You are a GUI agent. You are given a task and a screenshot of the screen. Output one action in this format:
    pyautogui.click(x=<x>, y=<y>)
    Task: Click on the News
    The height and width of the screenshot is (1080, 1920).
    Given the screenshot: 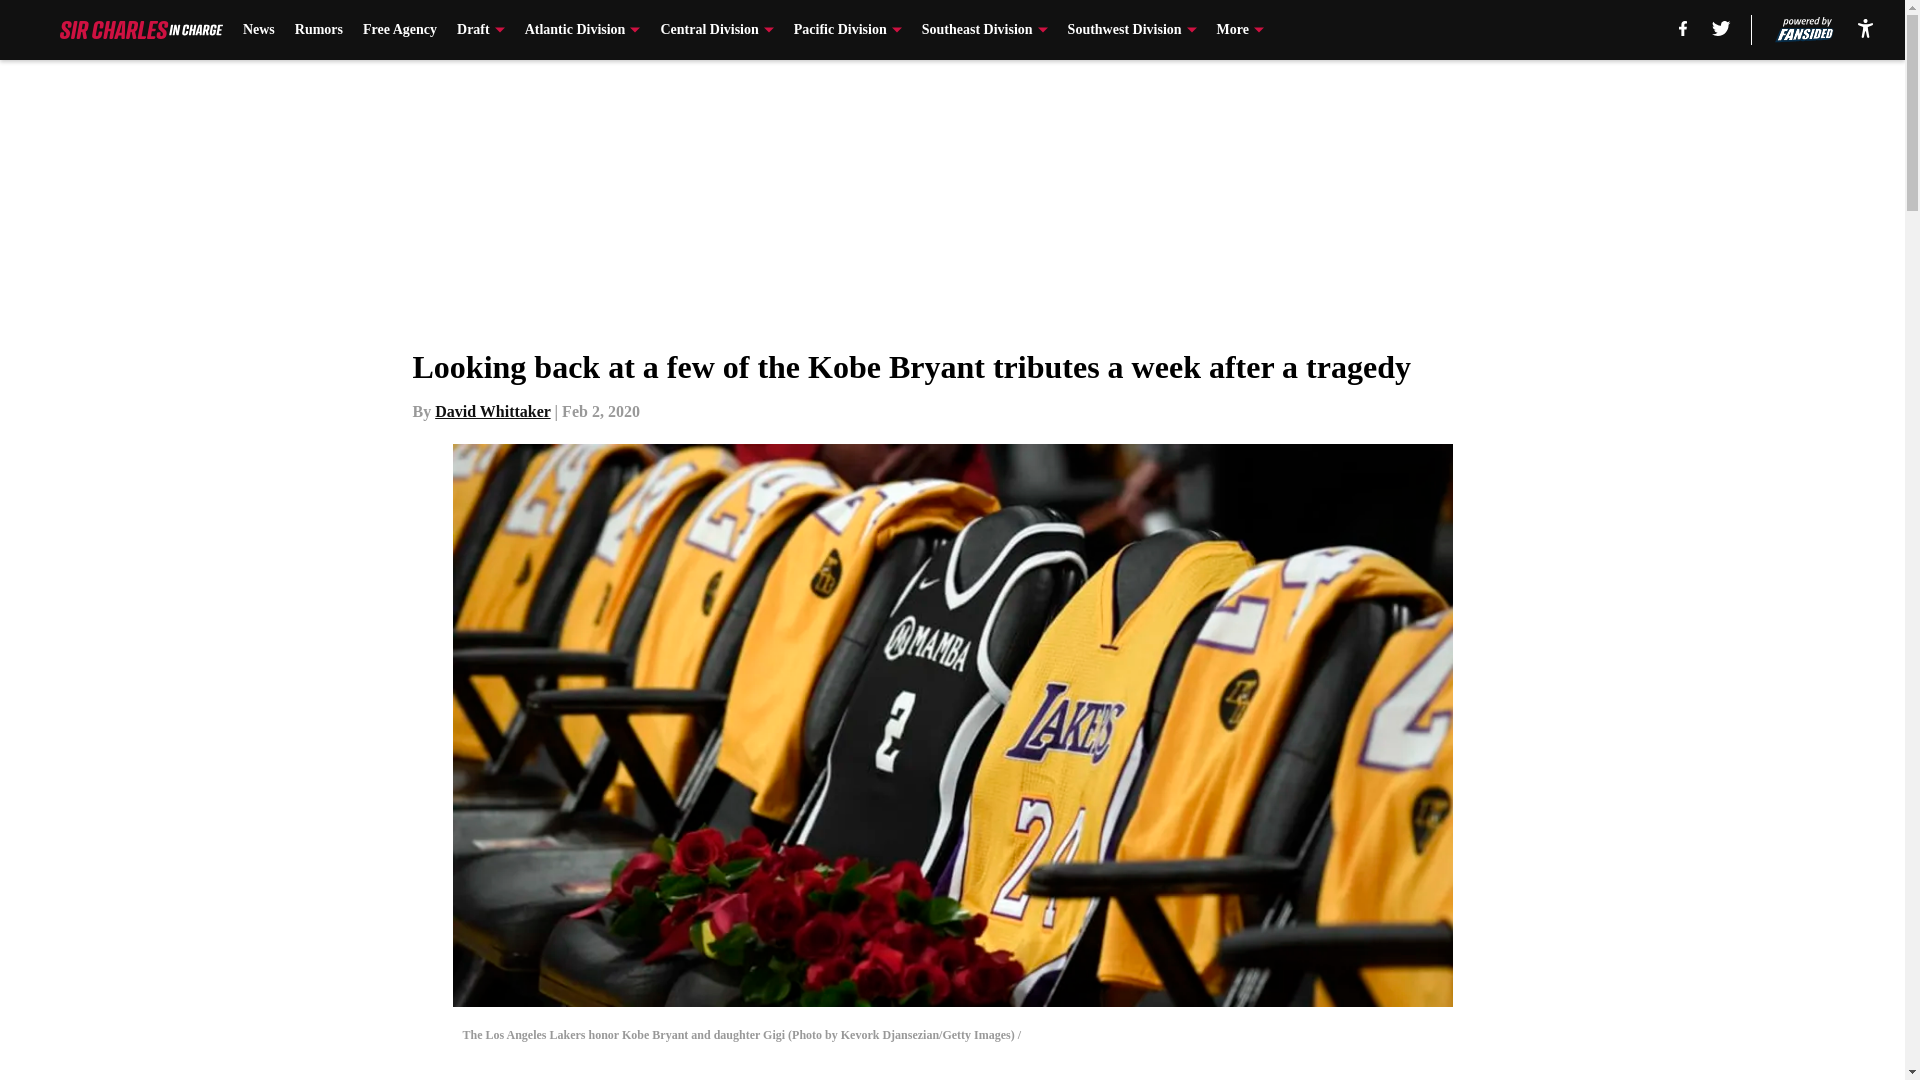 What is the action you would take?
    pyautogui.click(x=258, y=30)
    